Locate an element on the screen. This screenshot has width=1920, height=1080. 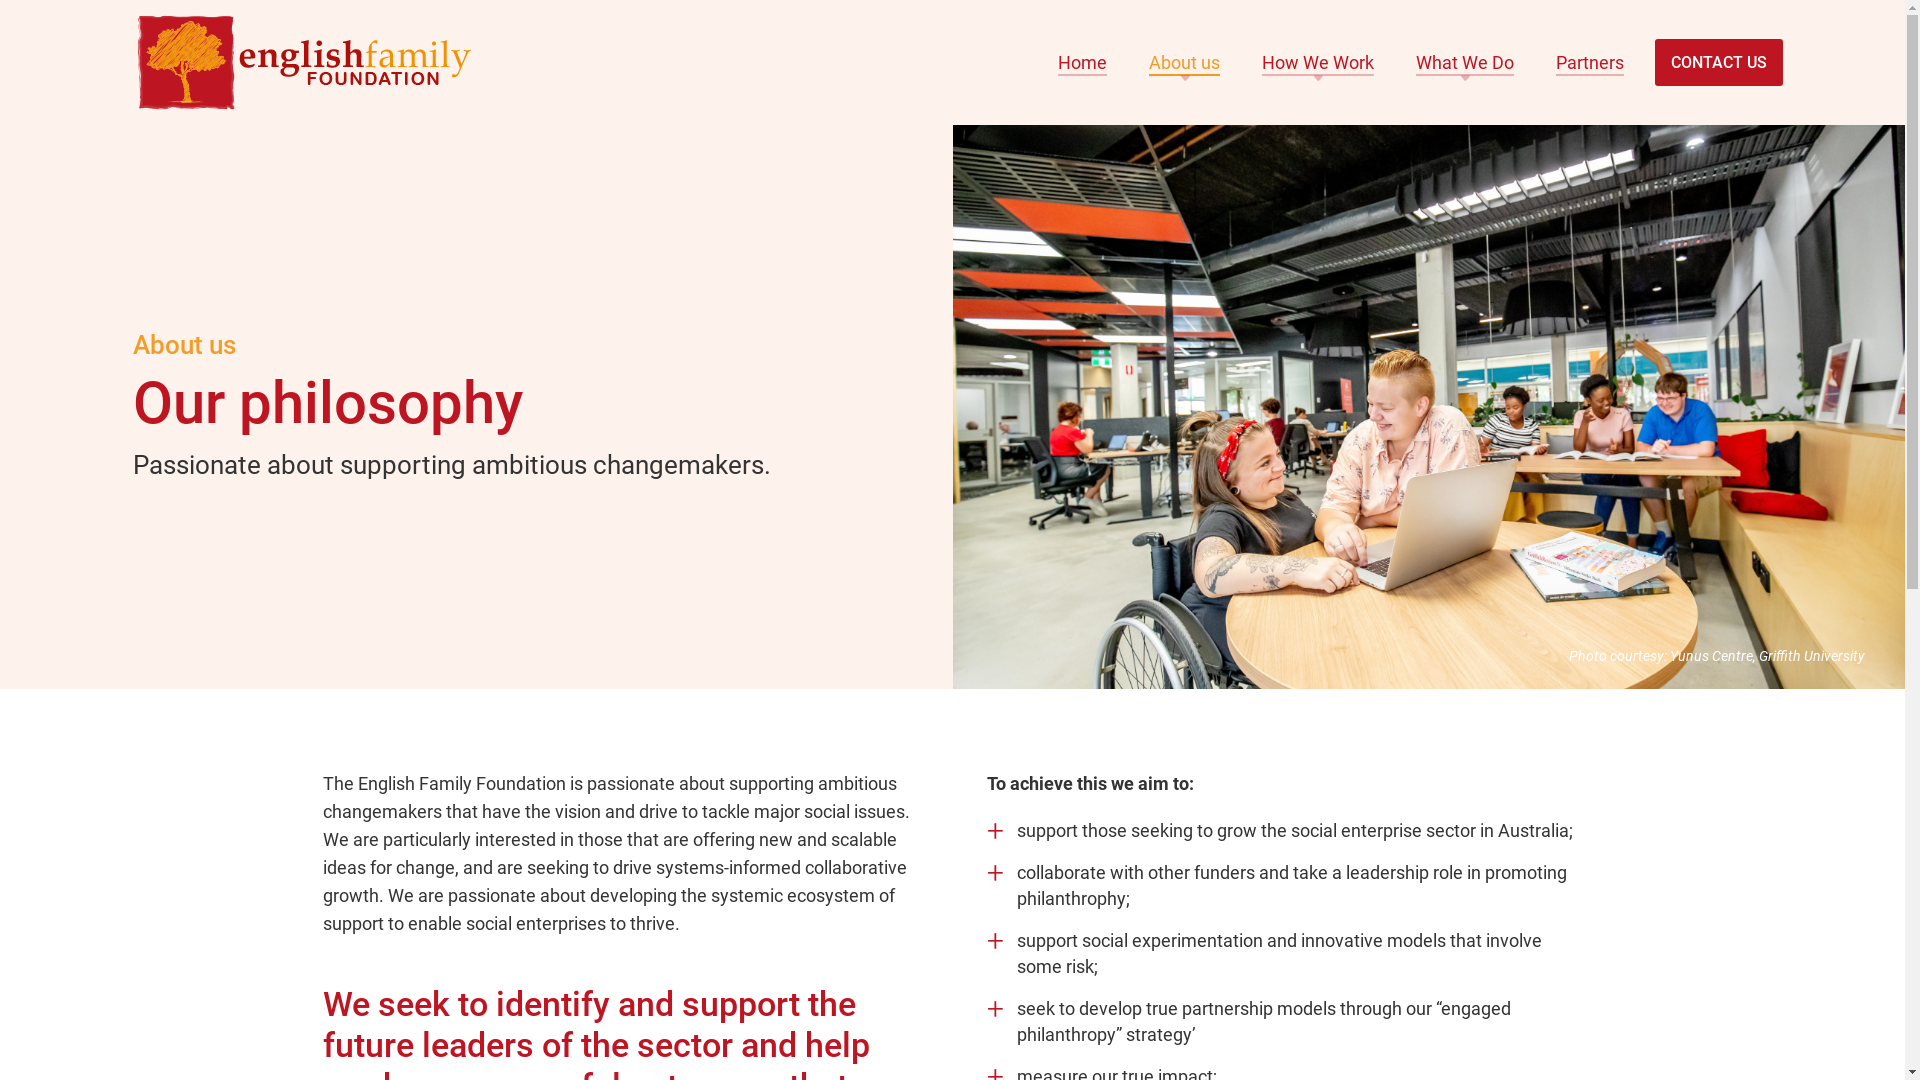
Partners is located at coordinates (1590, 62).